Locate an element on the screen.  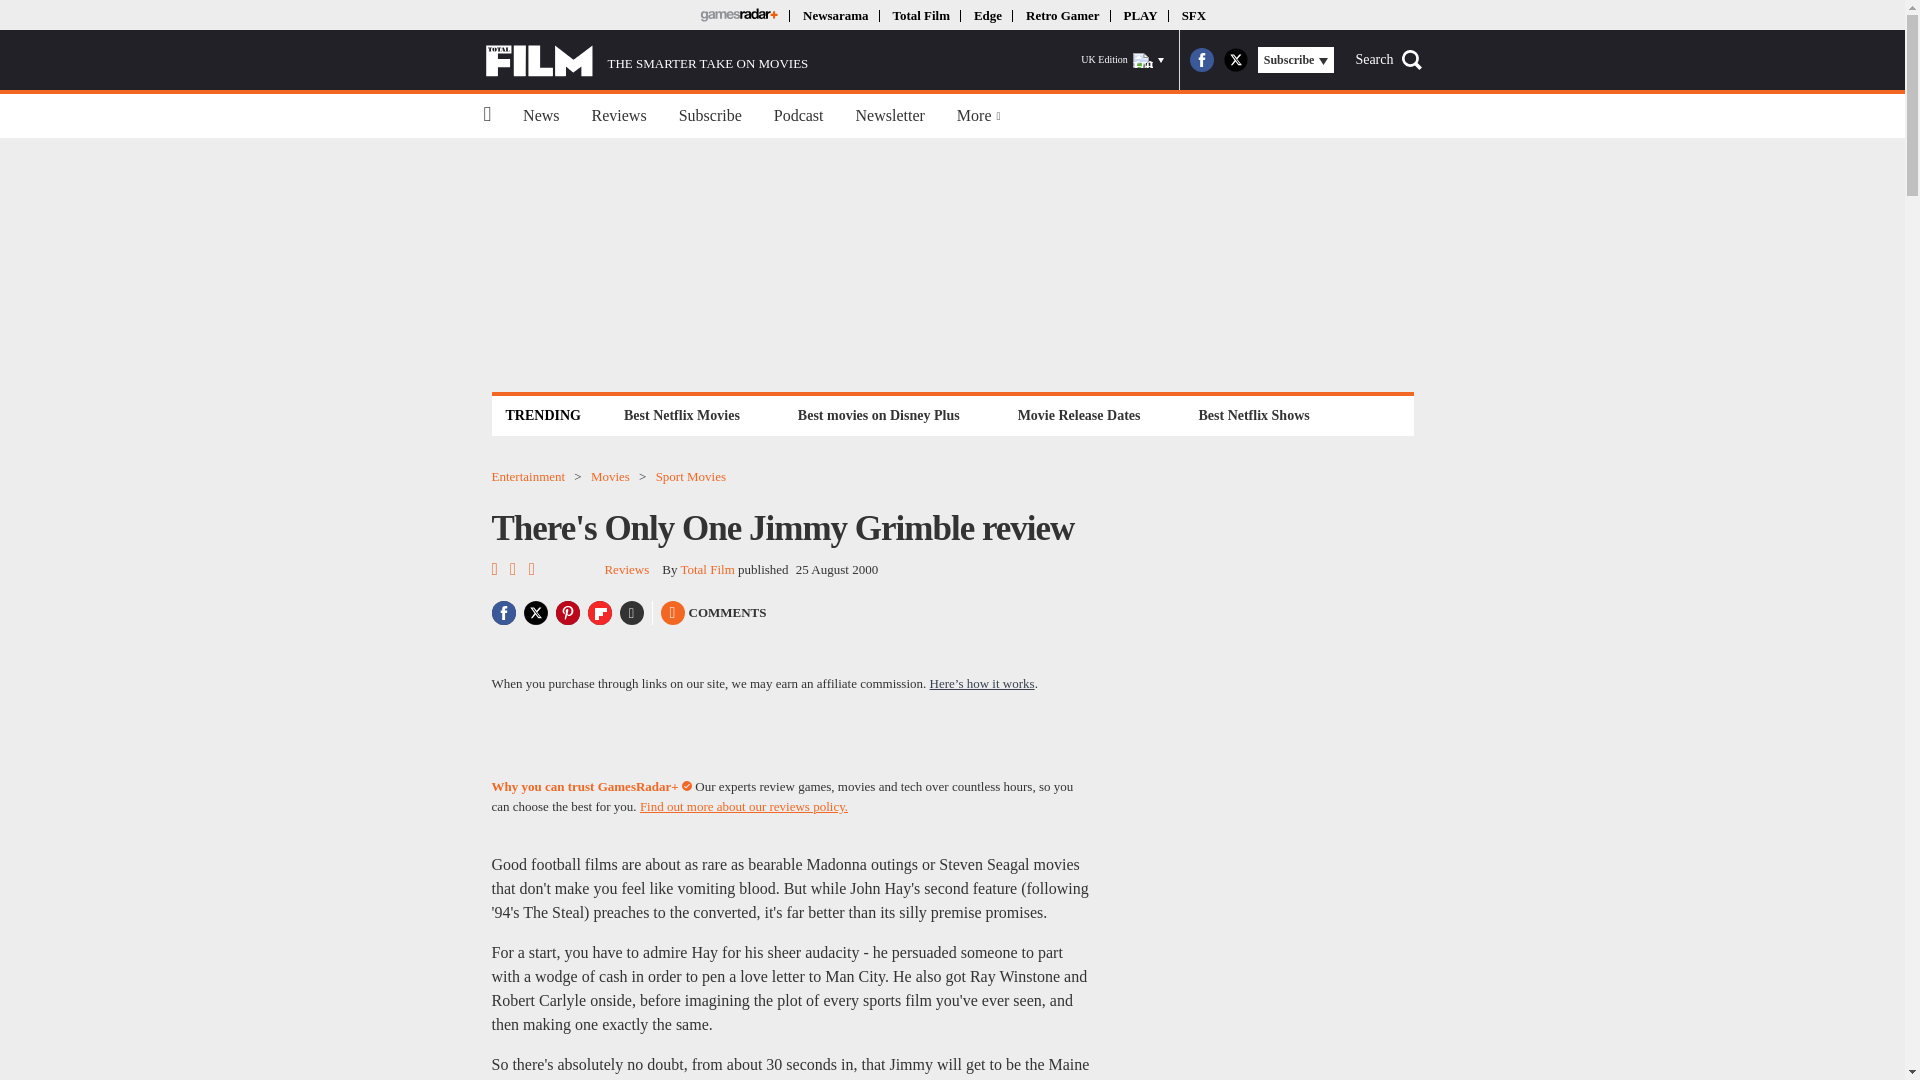
Newsletter is located at coordinates (890, 116).